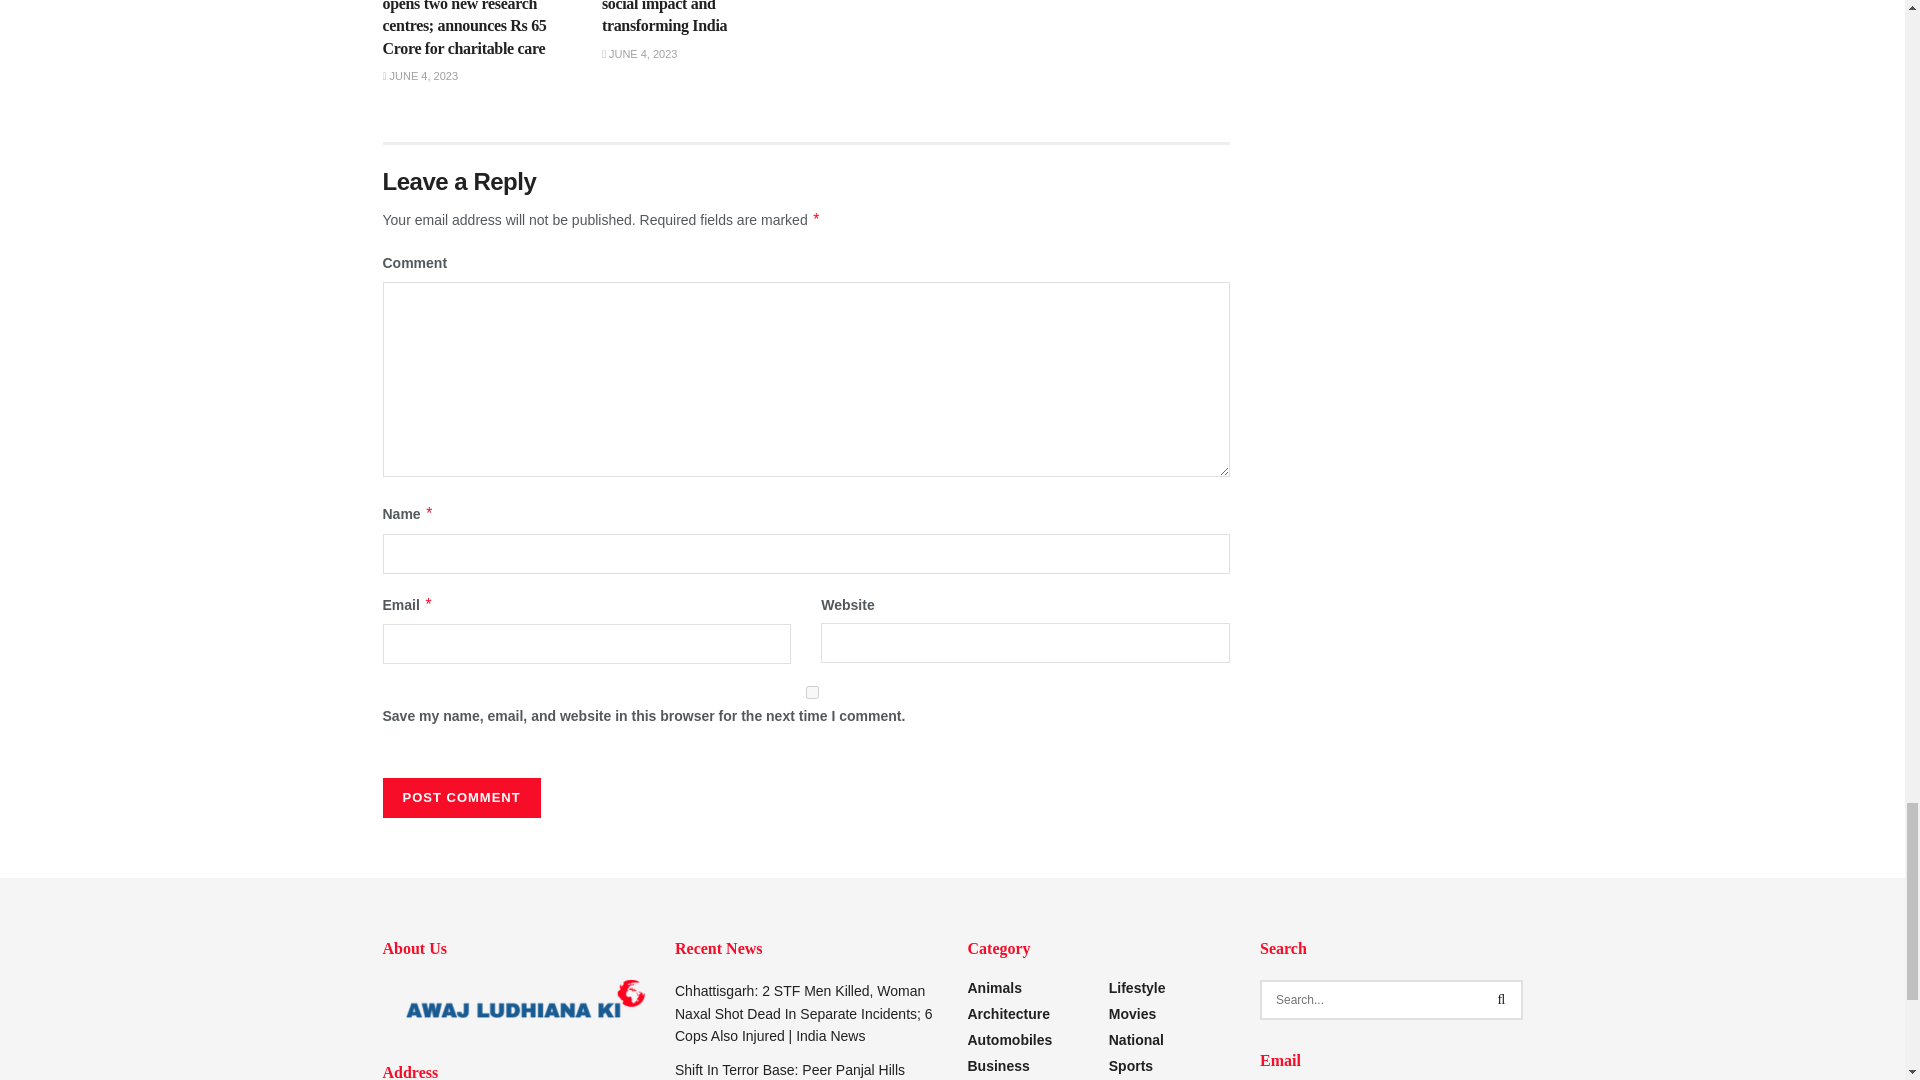  I want to click on Post Comment, so click(460, 797).